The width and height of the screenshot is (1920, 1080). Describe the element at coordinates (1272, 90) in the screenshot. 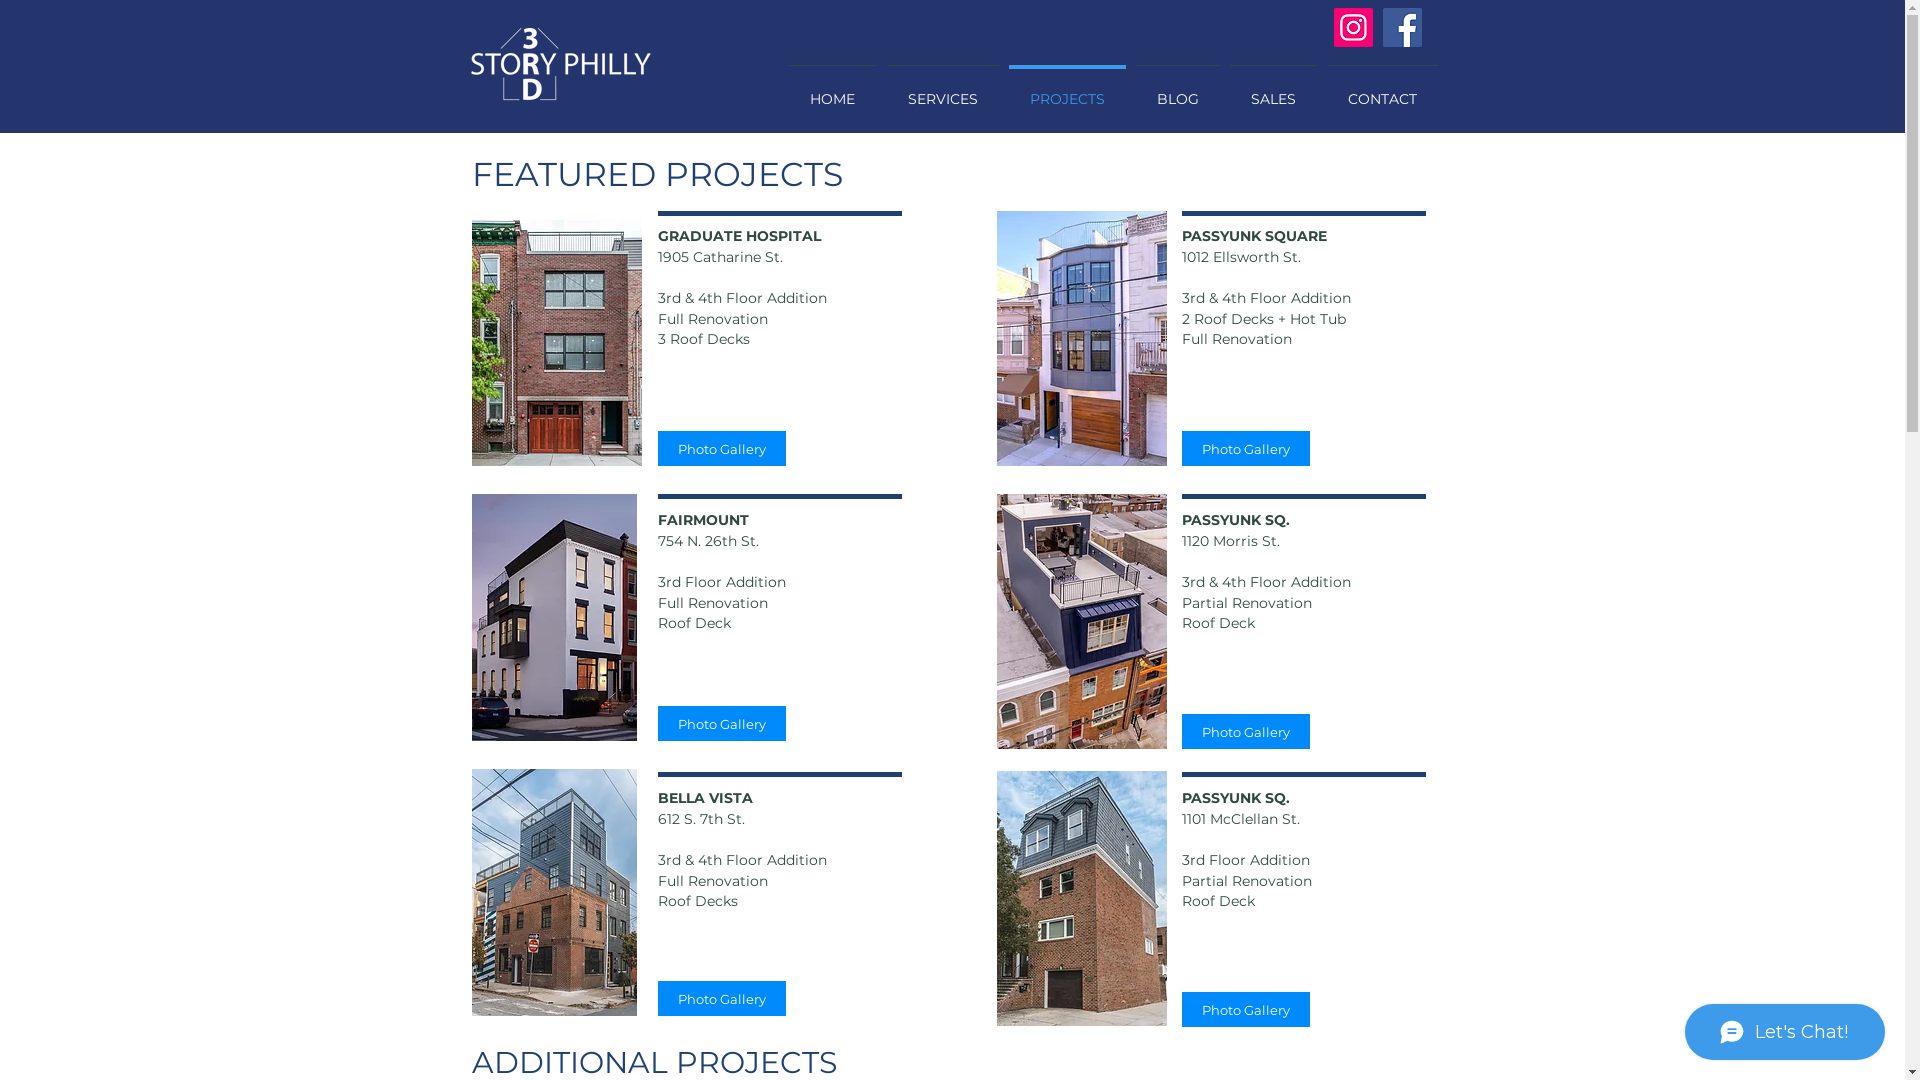

I see `SALES` at that location.